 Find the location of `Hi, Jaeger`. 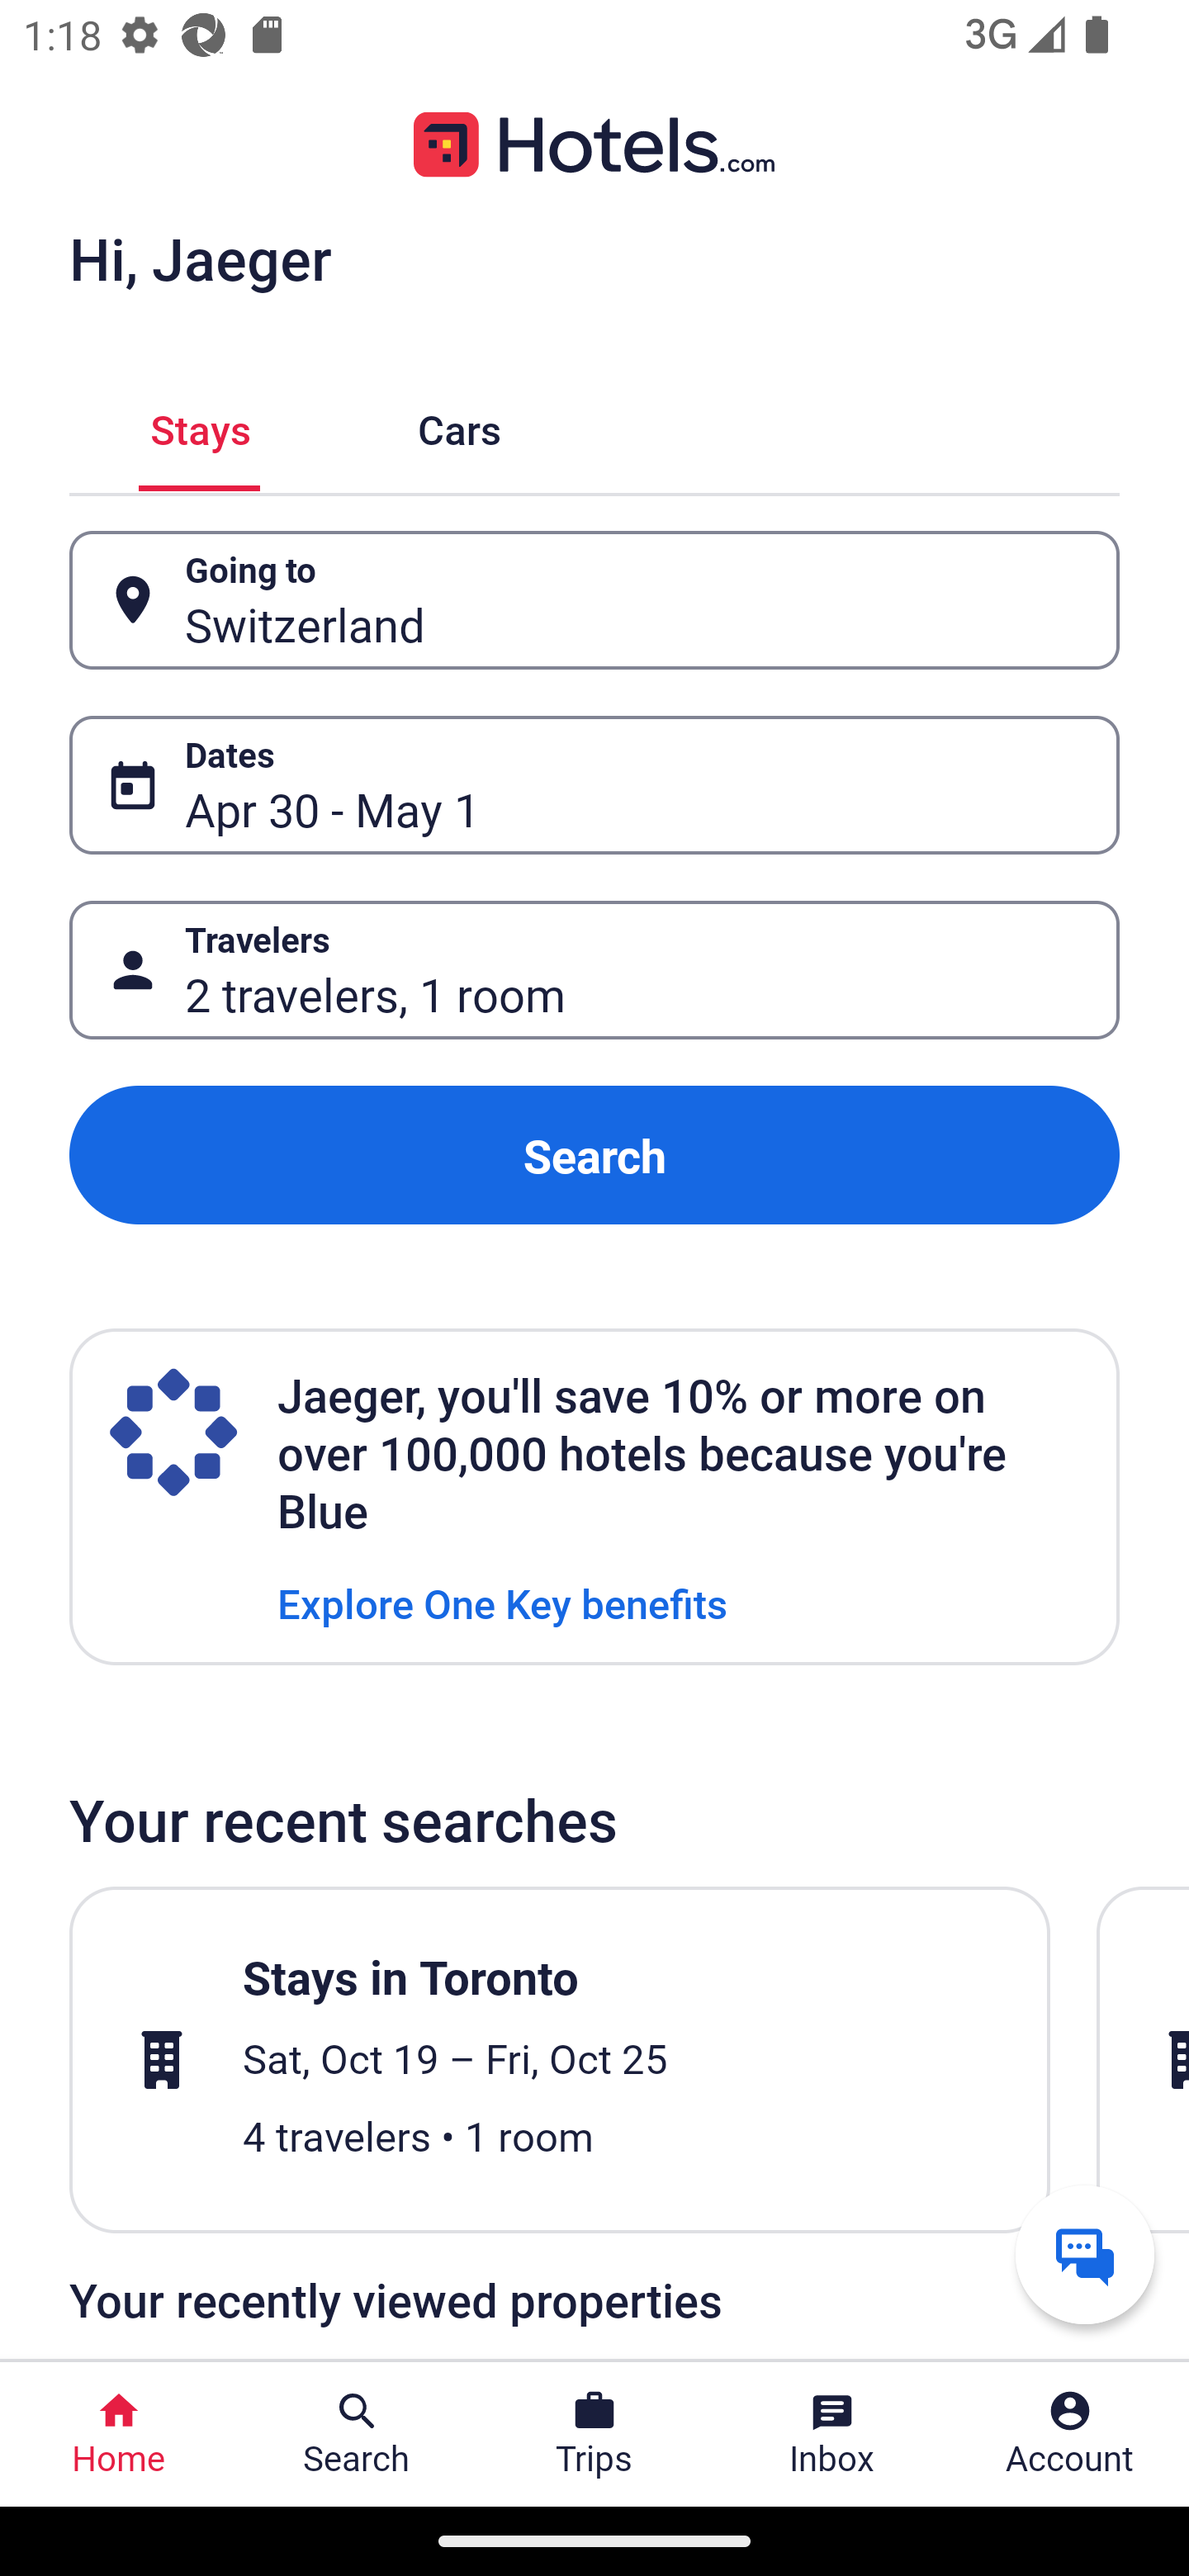

Hi, Jaeger is located at coordinates (200, 258).